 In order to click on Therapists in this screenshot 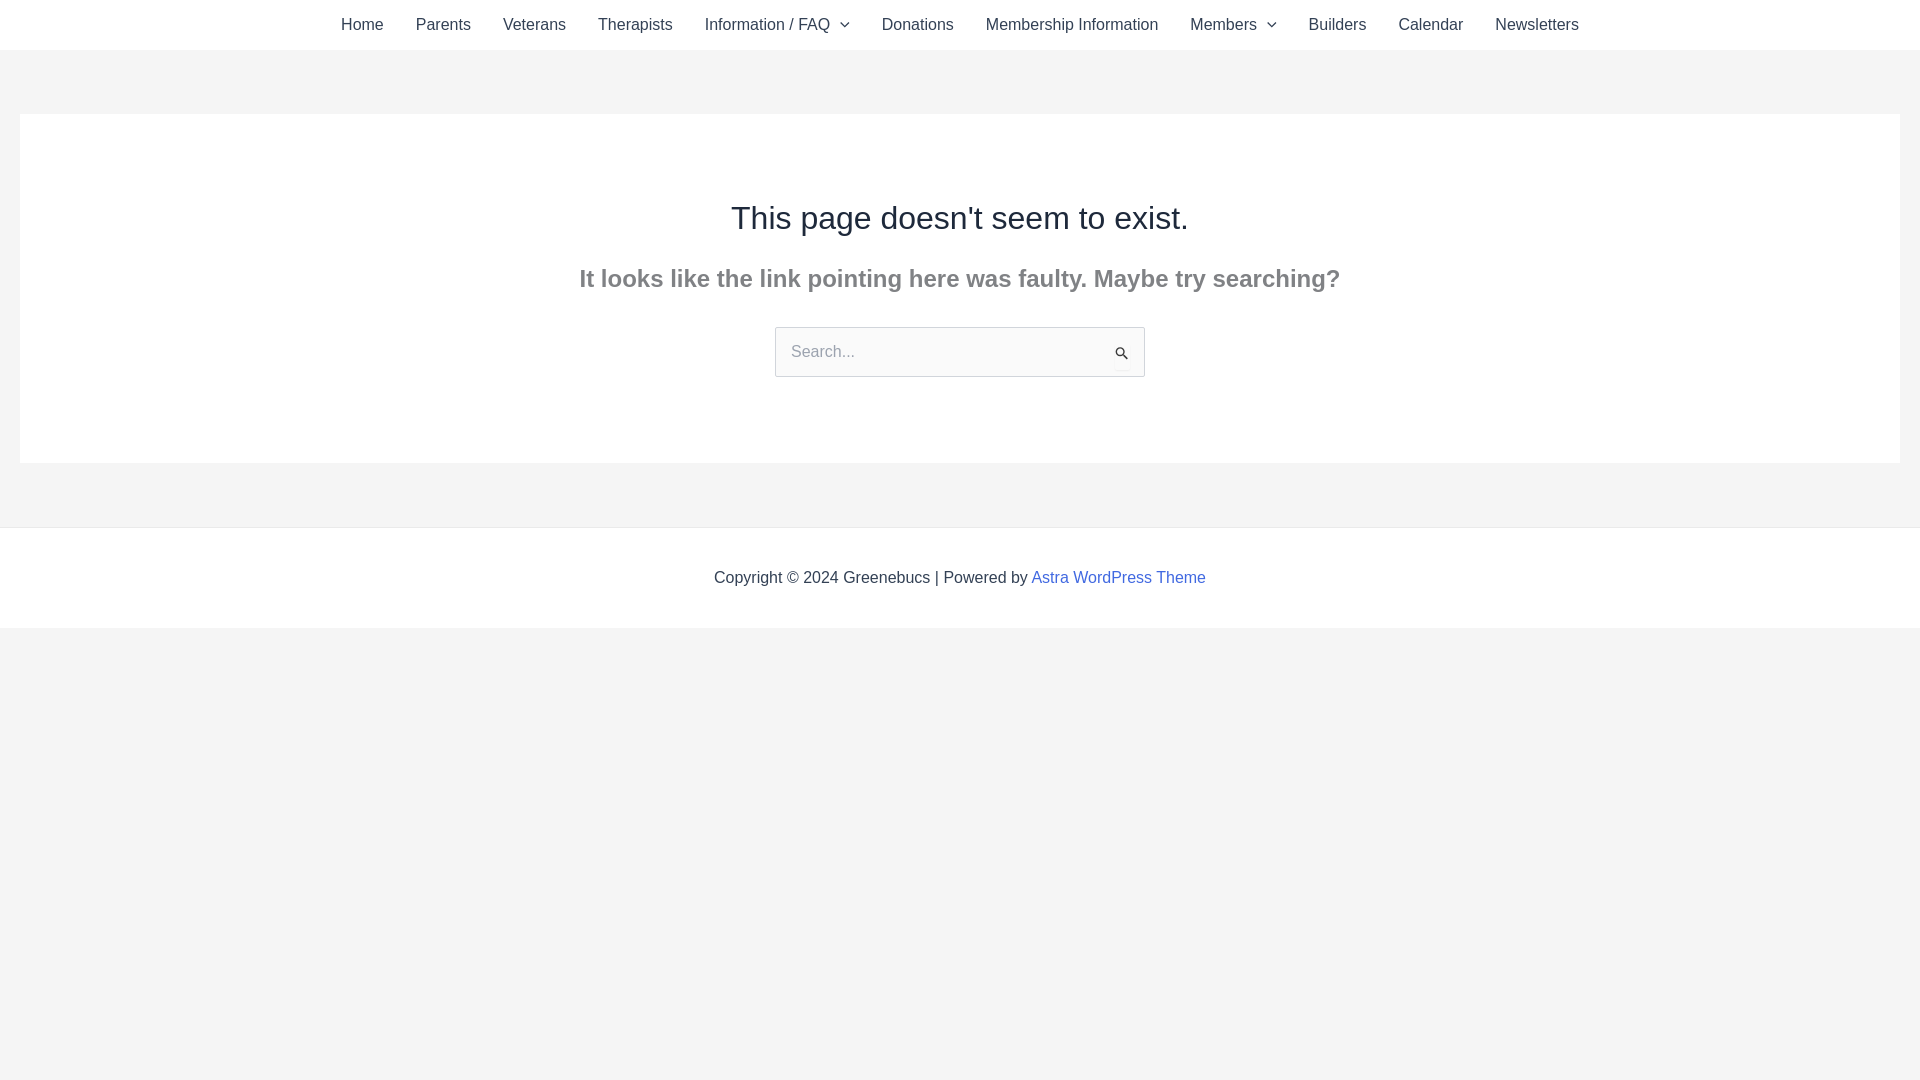, I will do `click(635, 24)`.